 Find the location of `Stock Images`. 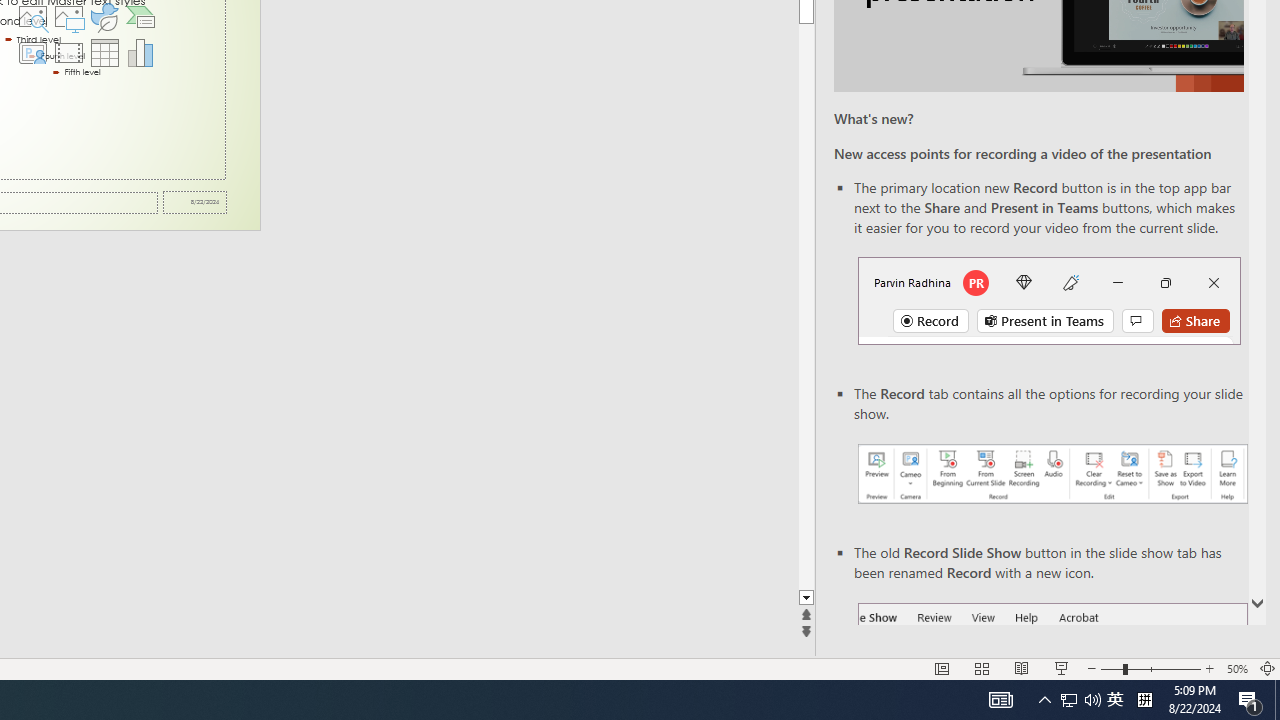

Stock Images is located at coordinates (32, 16).